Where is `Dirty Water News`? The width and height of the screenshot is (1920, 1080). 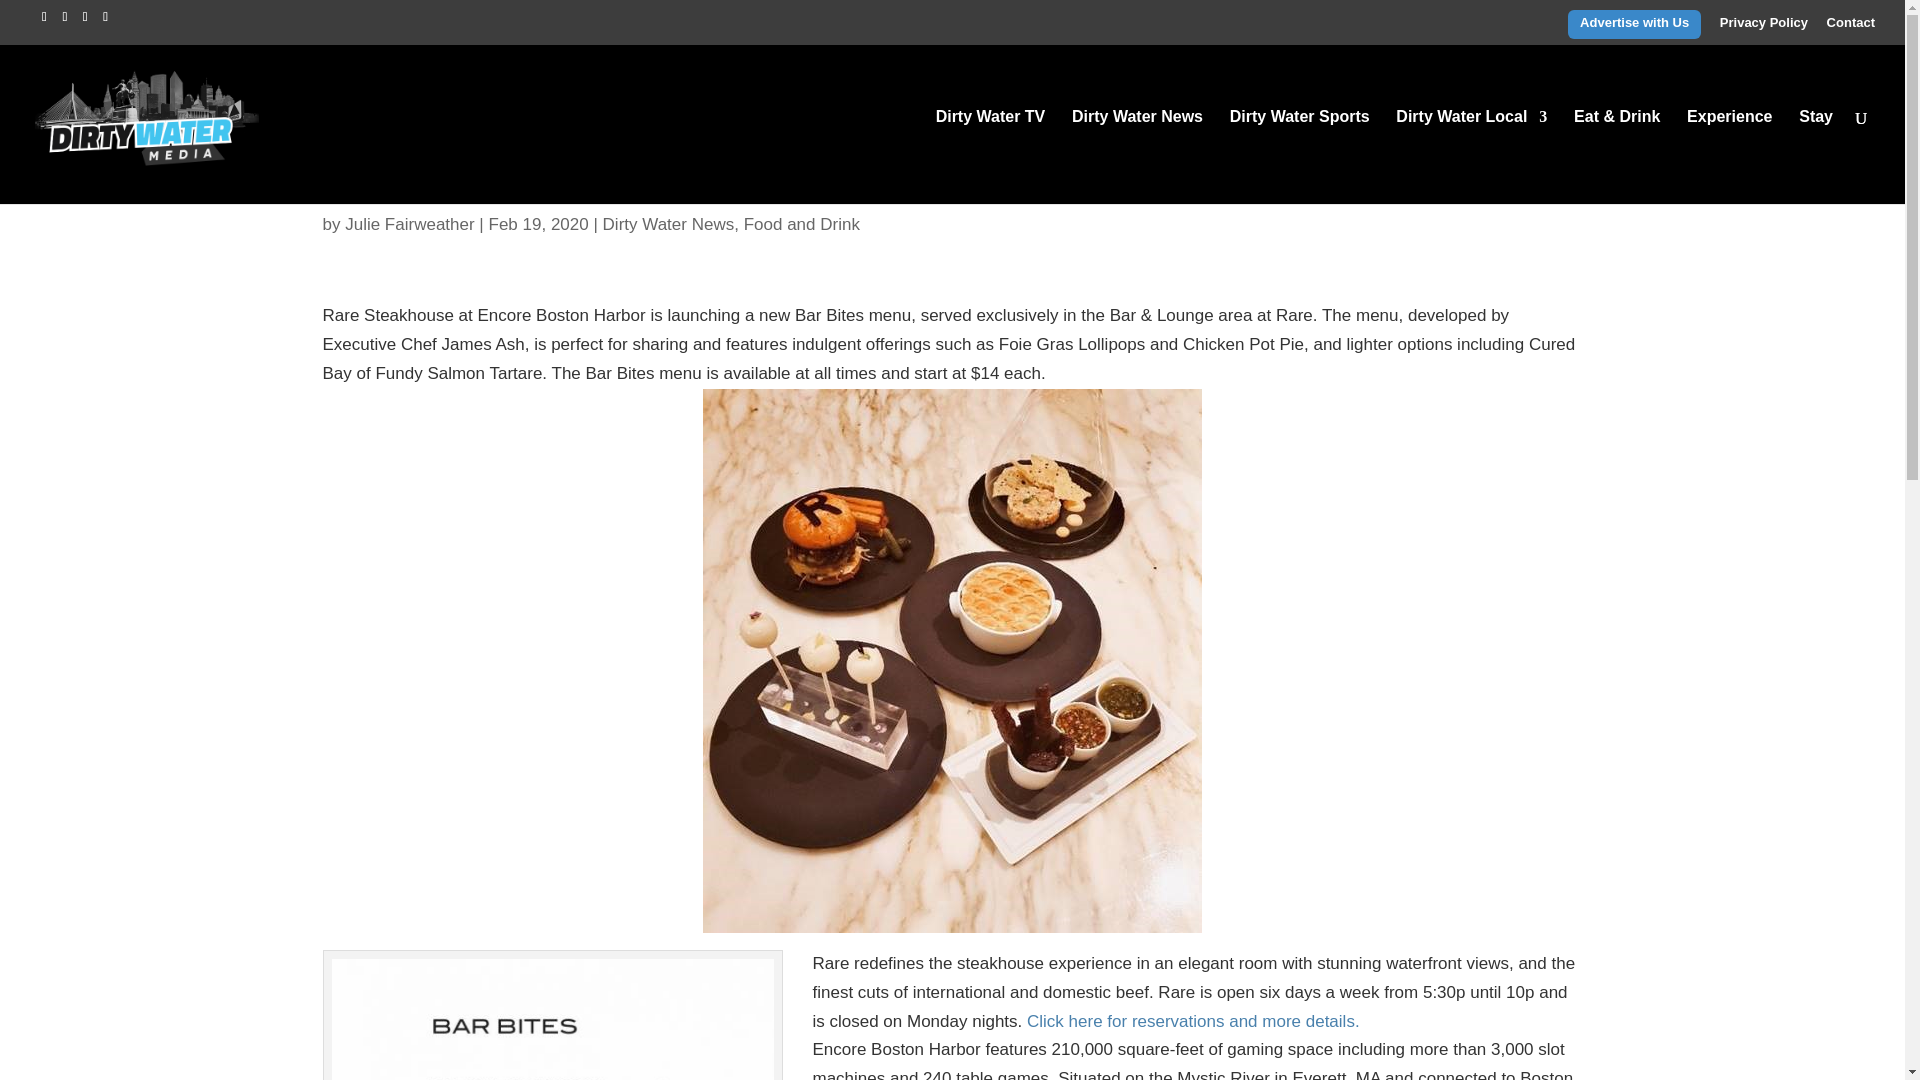 Dirty Water News is located at coordinates (668, 224).